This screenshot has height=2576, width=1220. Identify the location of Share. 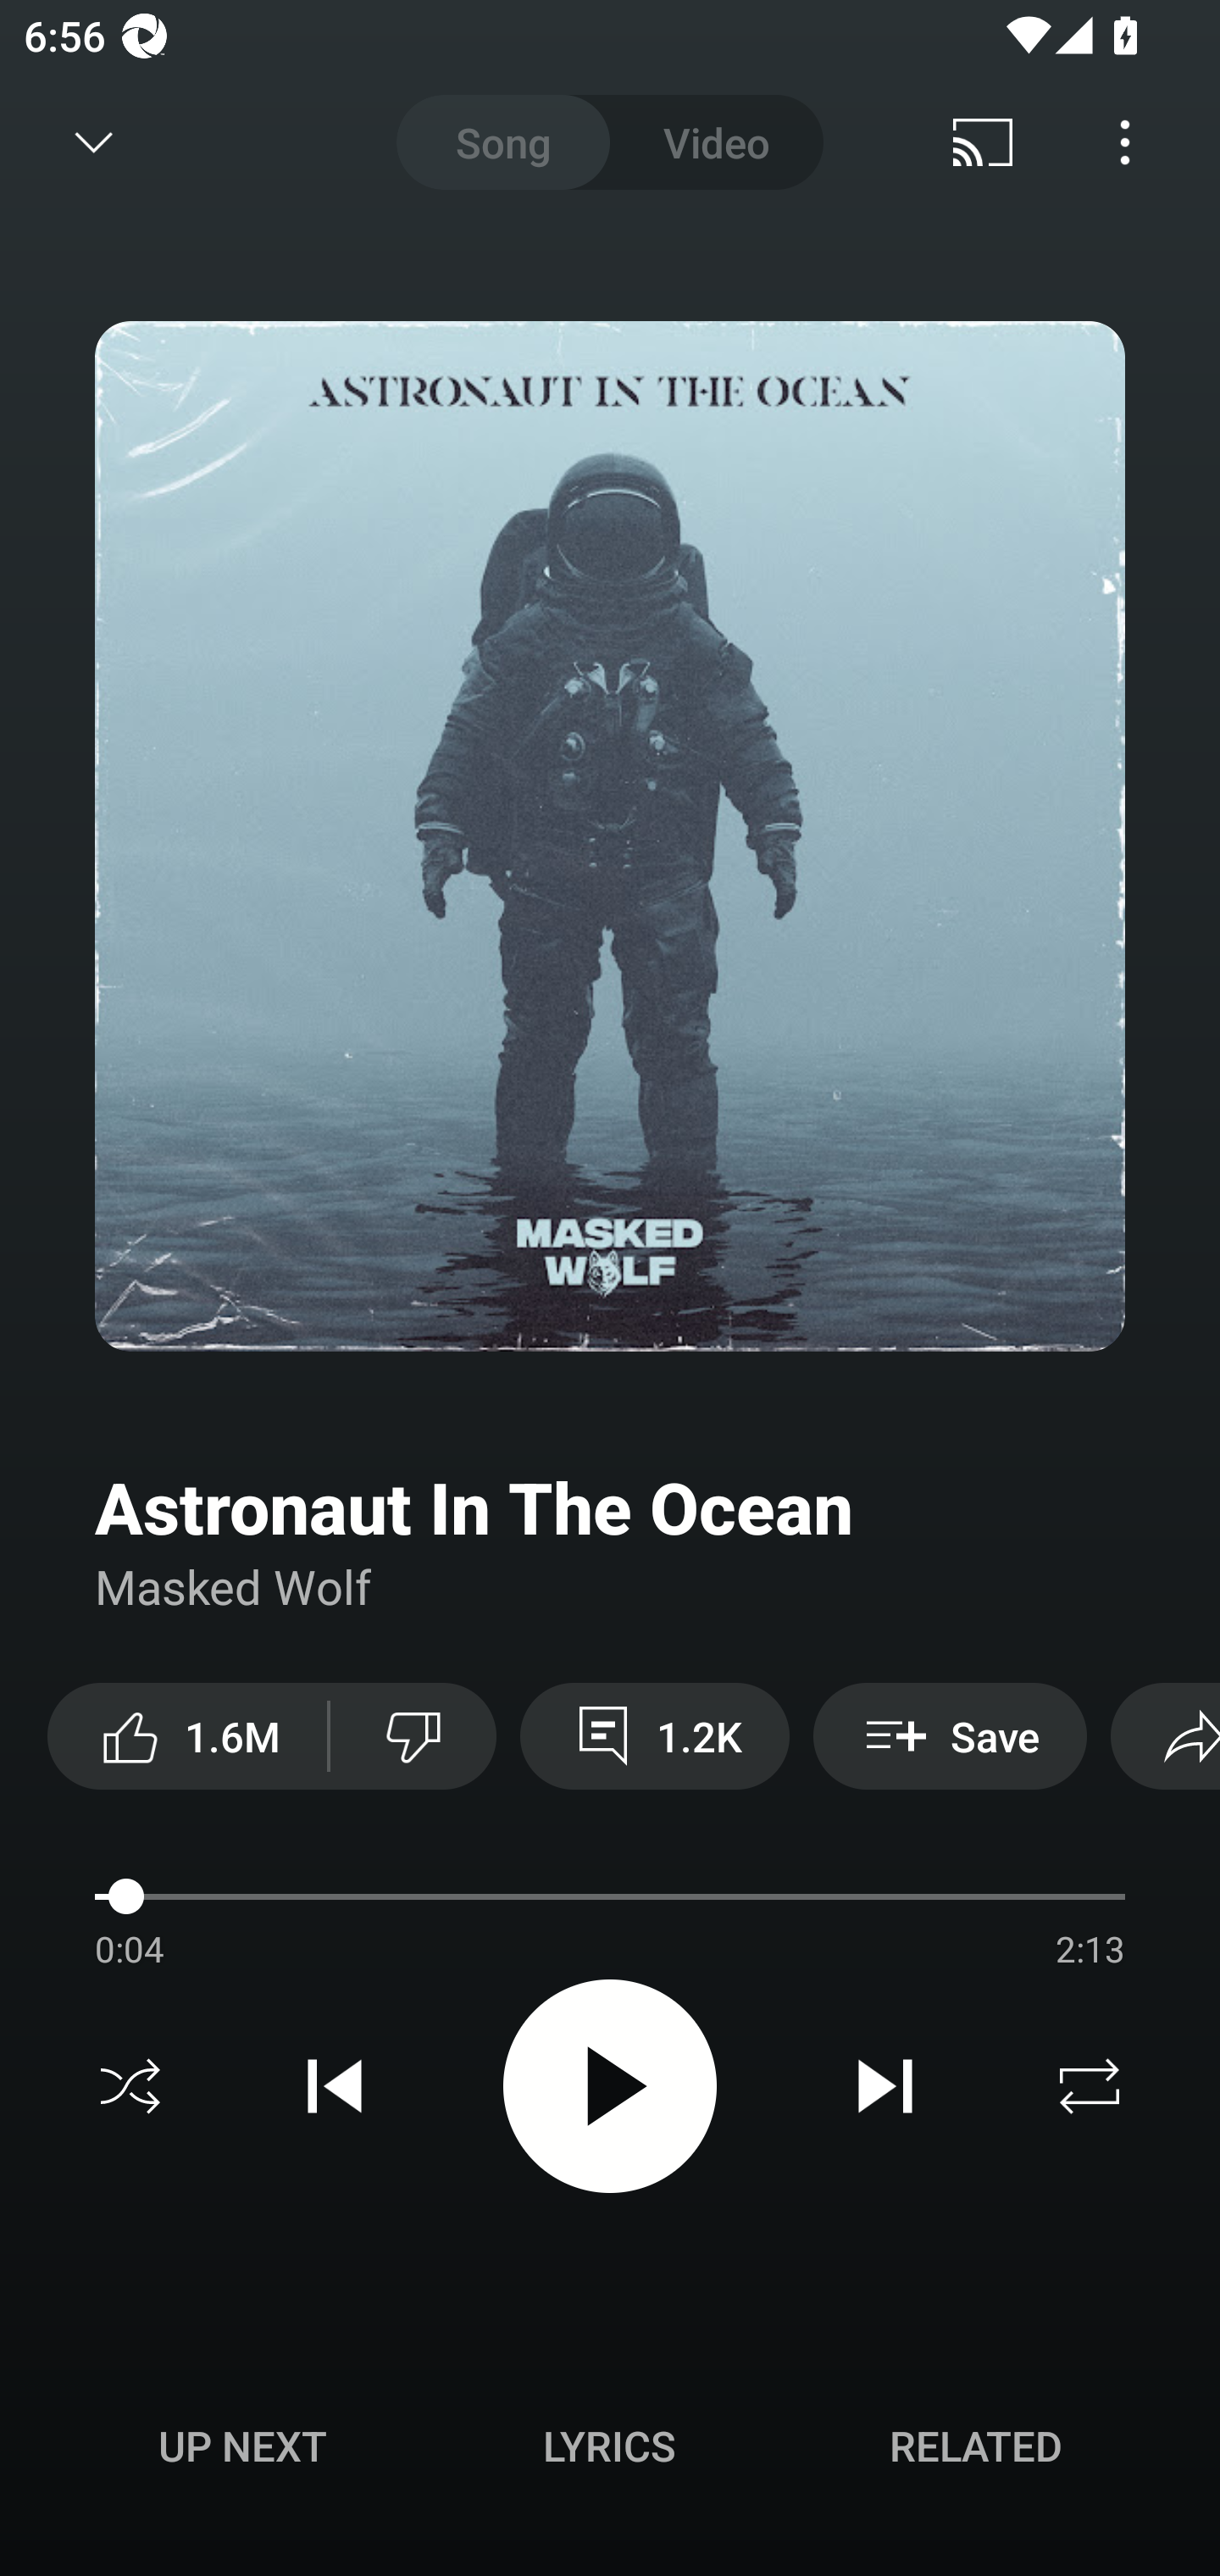
(1165, 1735).